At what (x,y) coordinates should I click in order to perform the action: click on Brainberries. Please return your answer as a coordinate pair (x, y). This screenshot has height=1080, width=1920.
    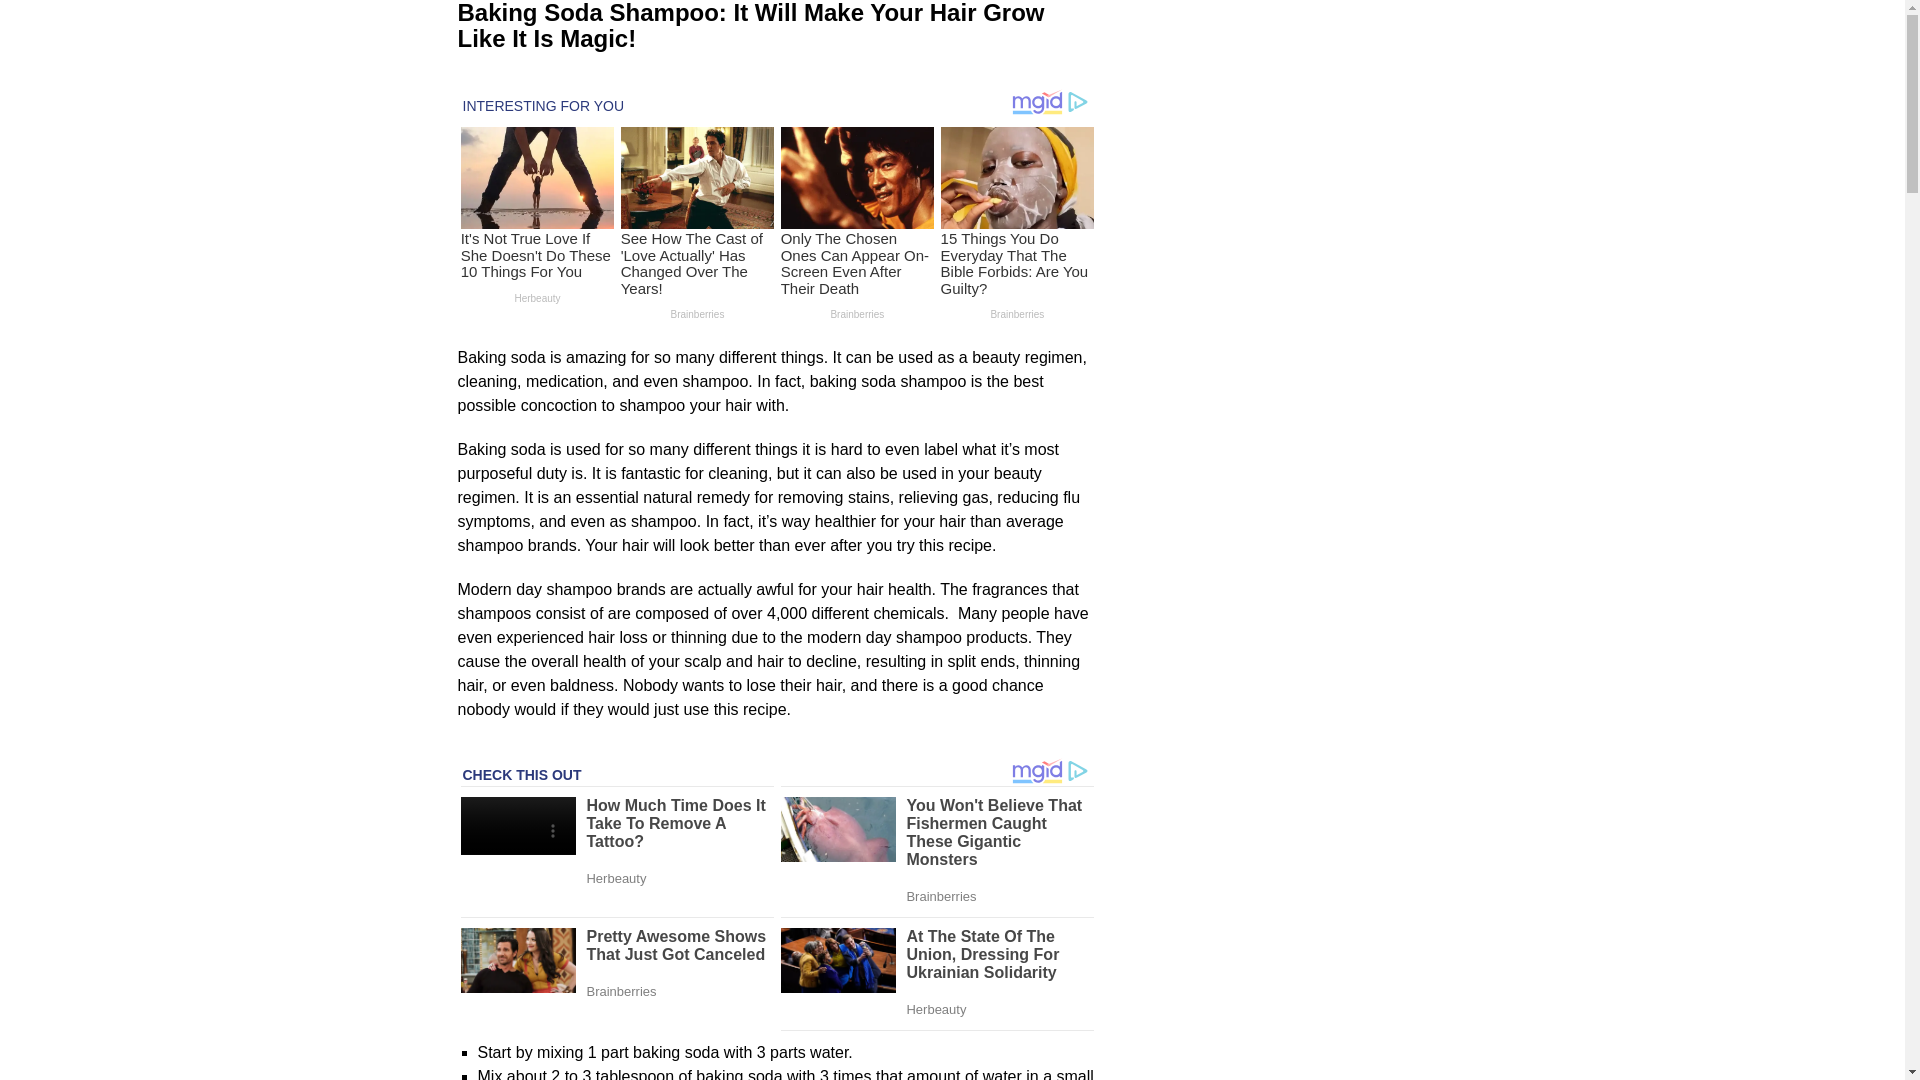
    Looking at the image, I should click on (698, 312).